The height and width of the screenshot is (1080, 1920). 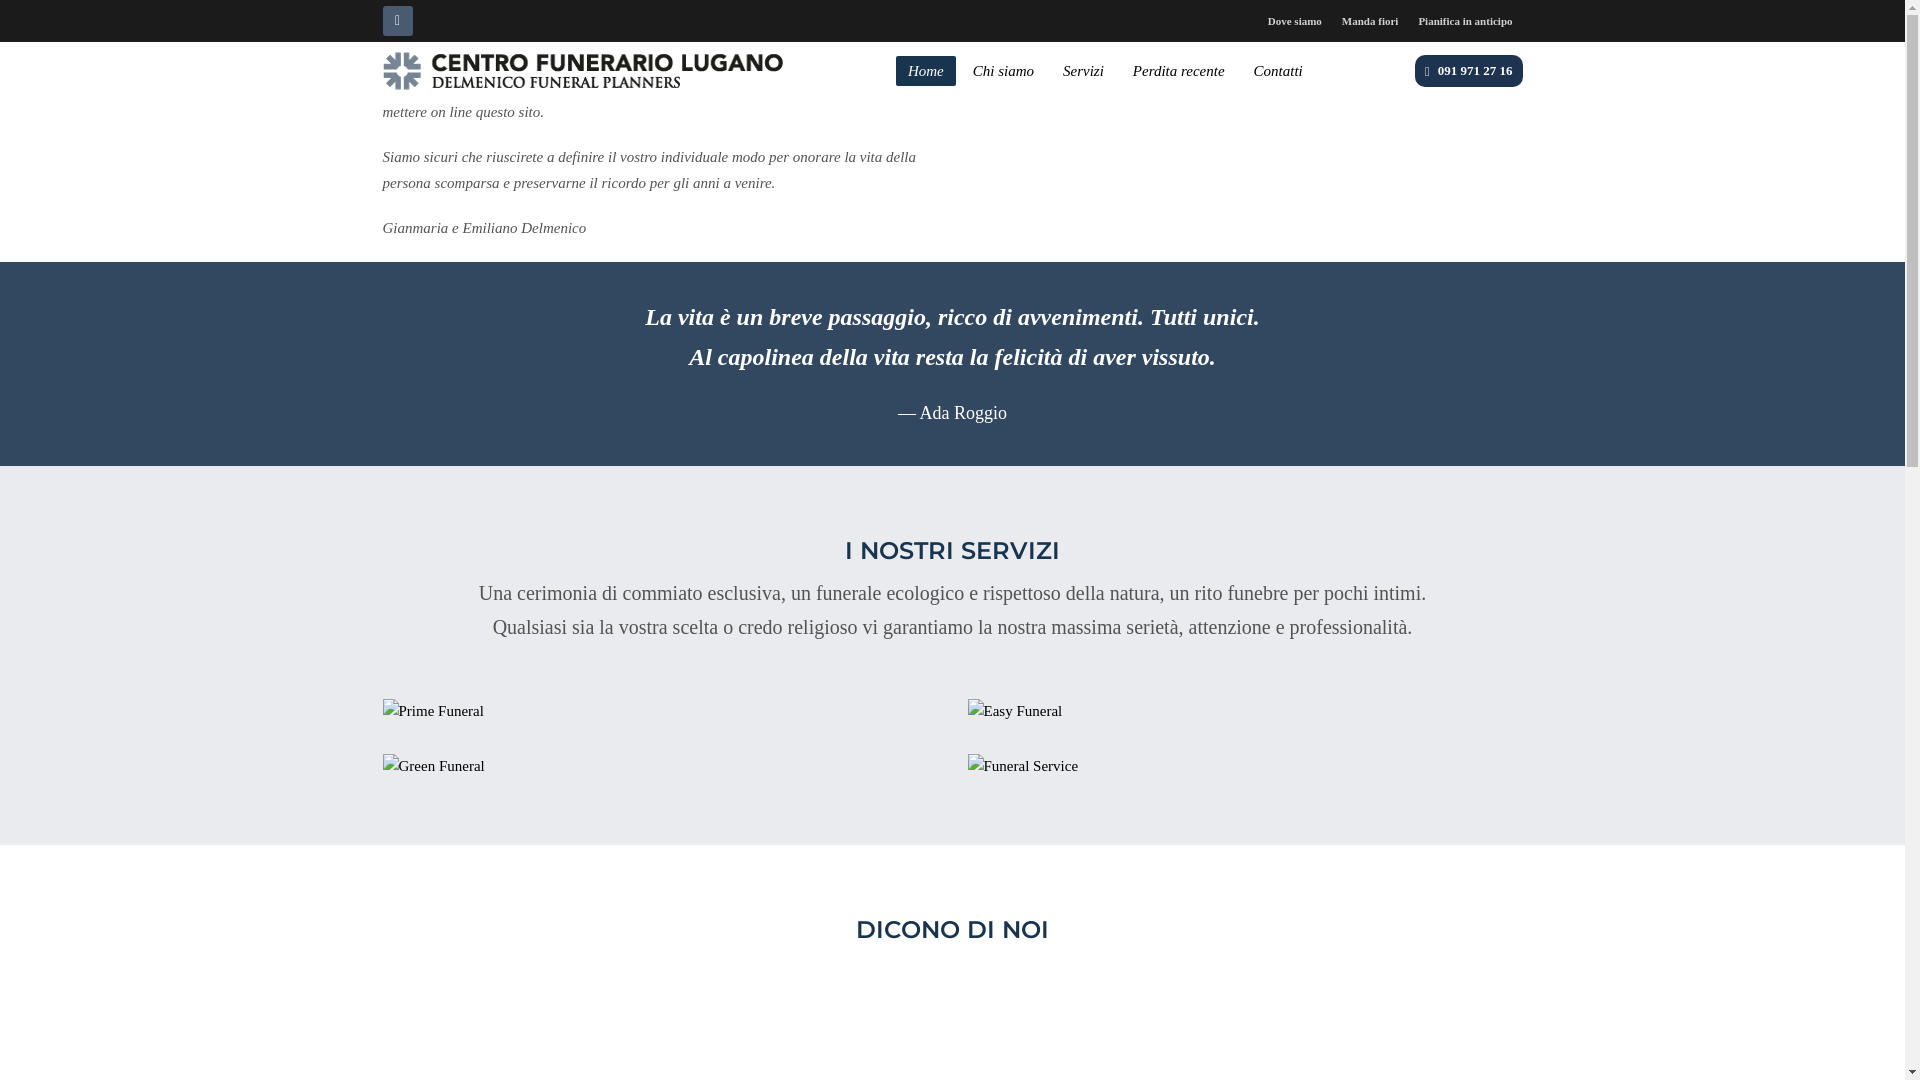 I want to click on Pianifica in anticipo, so click(x=1465, y=21).